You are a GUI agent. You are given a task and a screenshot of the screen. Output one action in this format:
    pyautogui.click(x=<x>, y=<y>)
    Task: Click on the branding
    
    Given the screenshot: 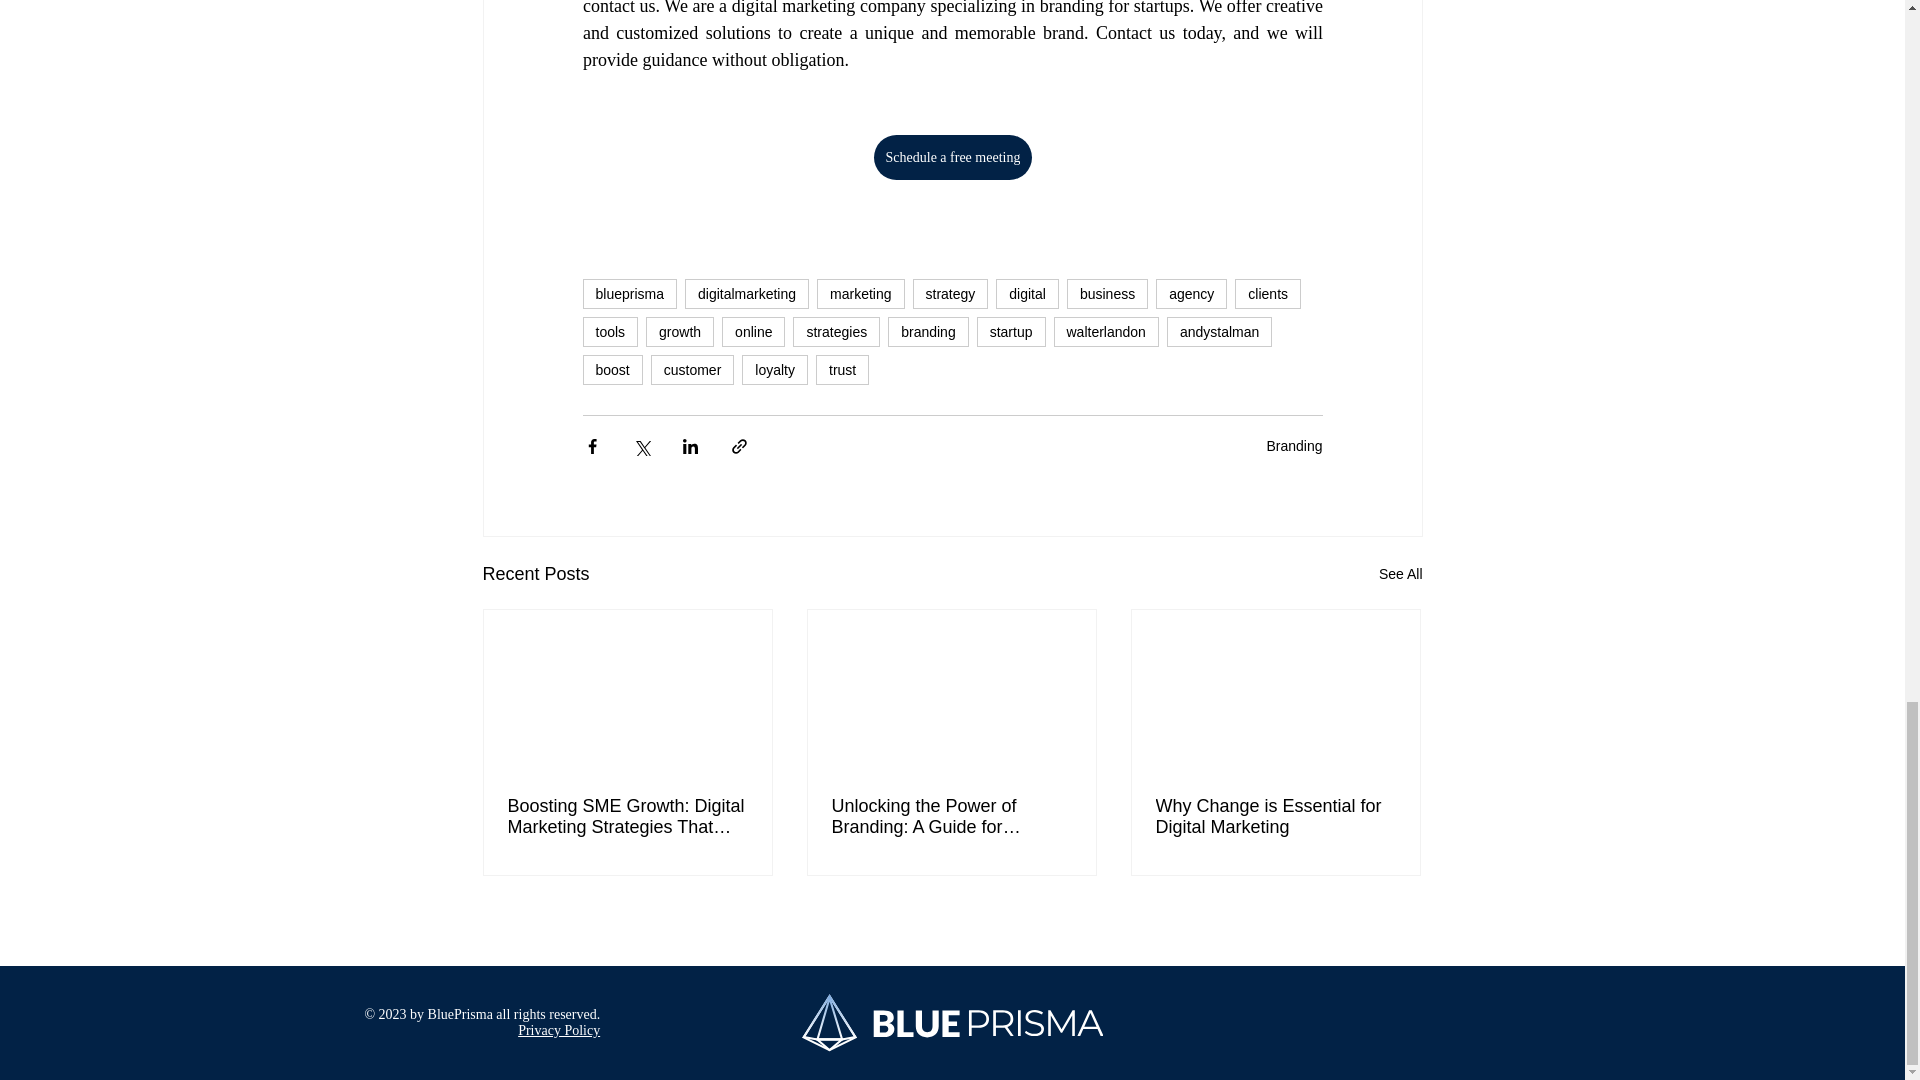 What is the action you would take?
    pyautogui.click(x=928, y=332)
    